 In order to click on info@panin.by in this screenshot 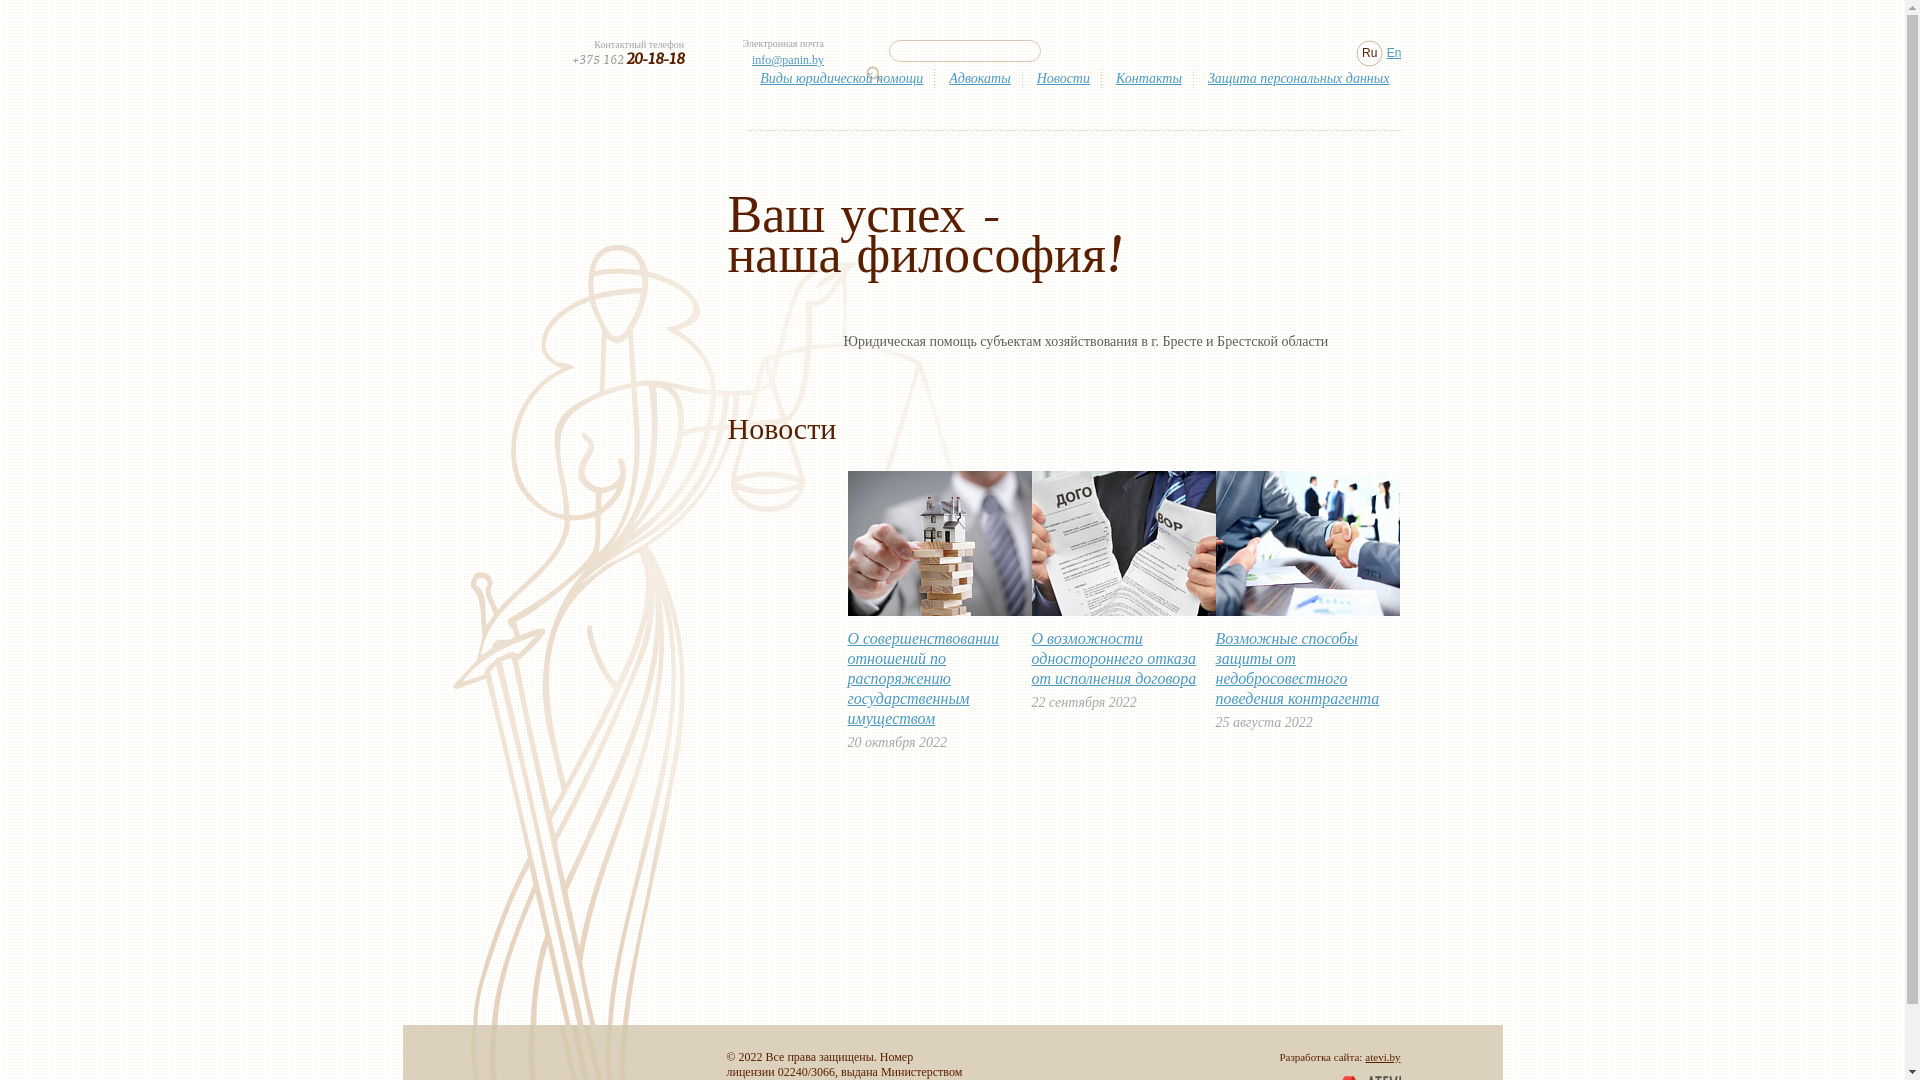, I will do `click(788, 60)`.